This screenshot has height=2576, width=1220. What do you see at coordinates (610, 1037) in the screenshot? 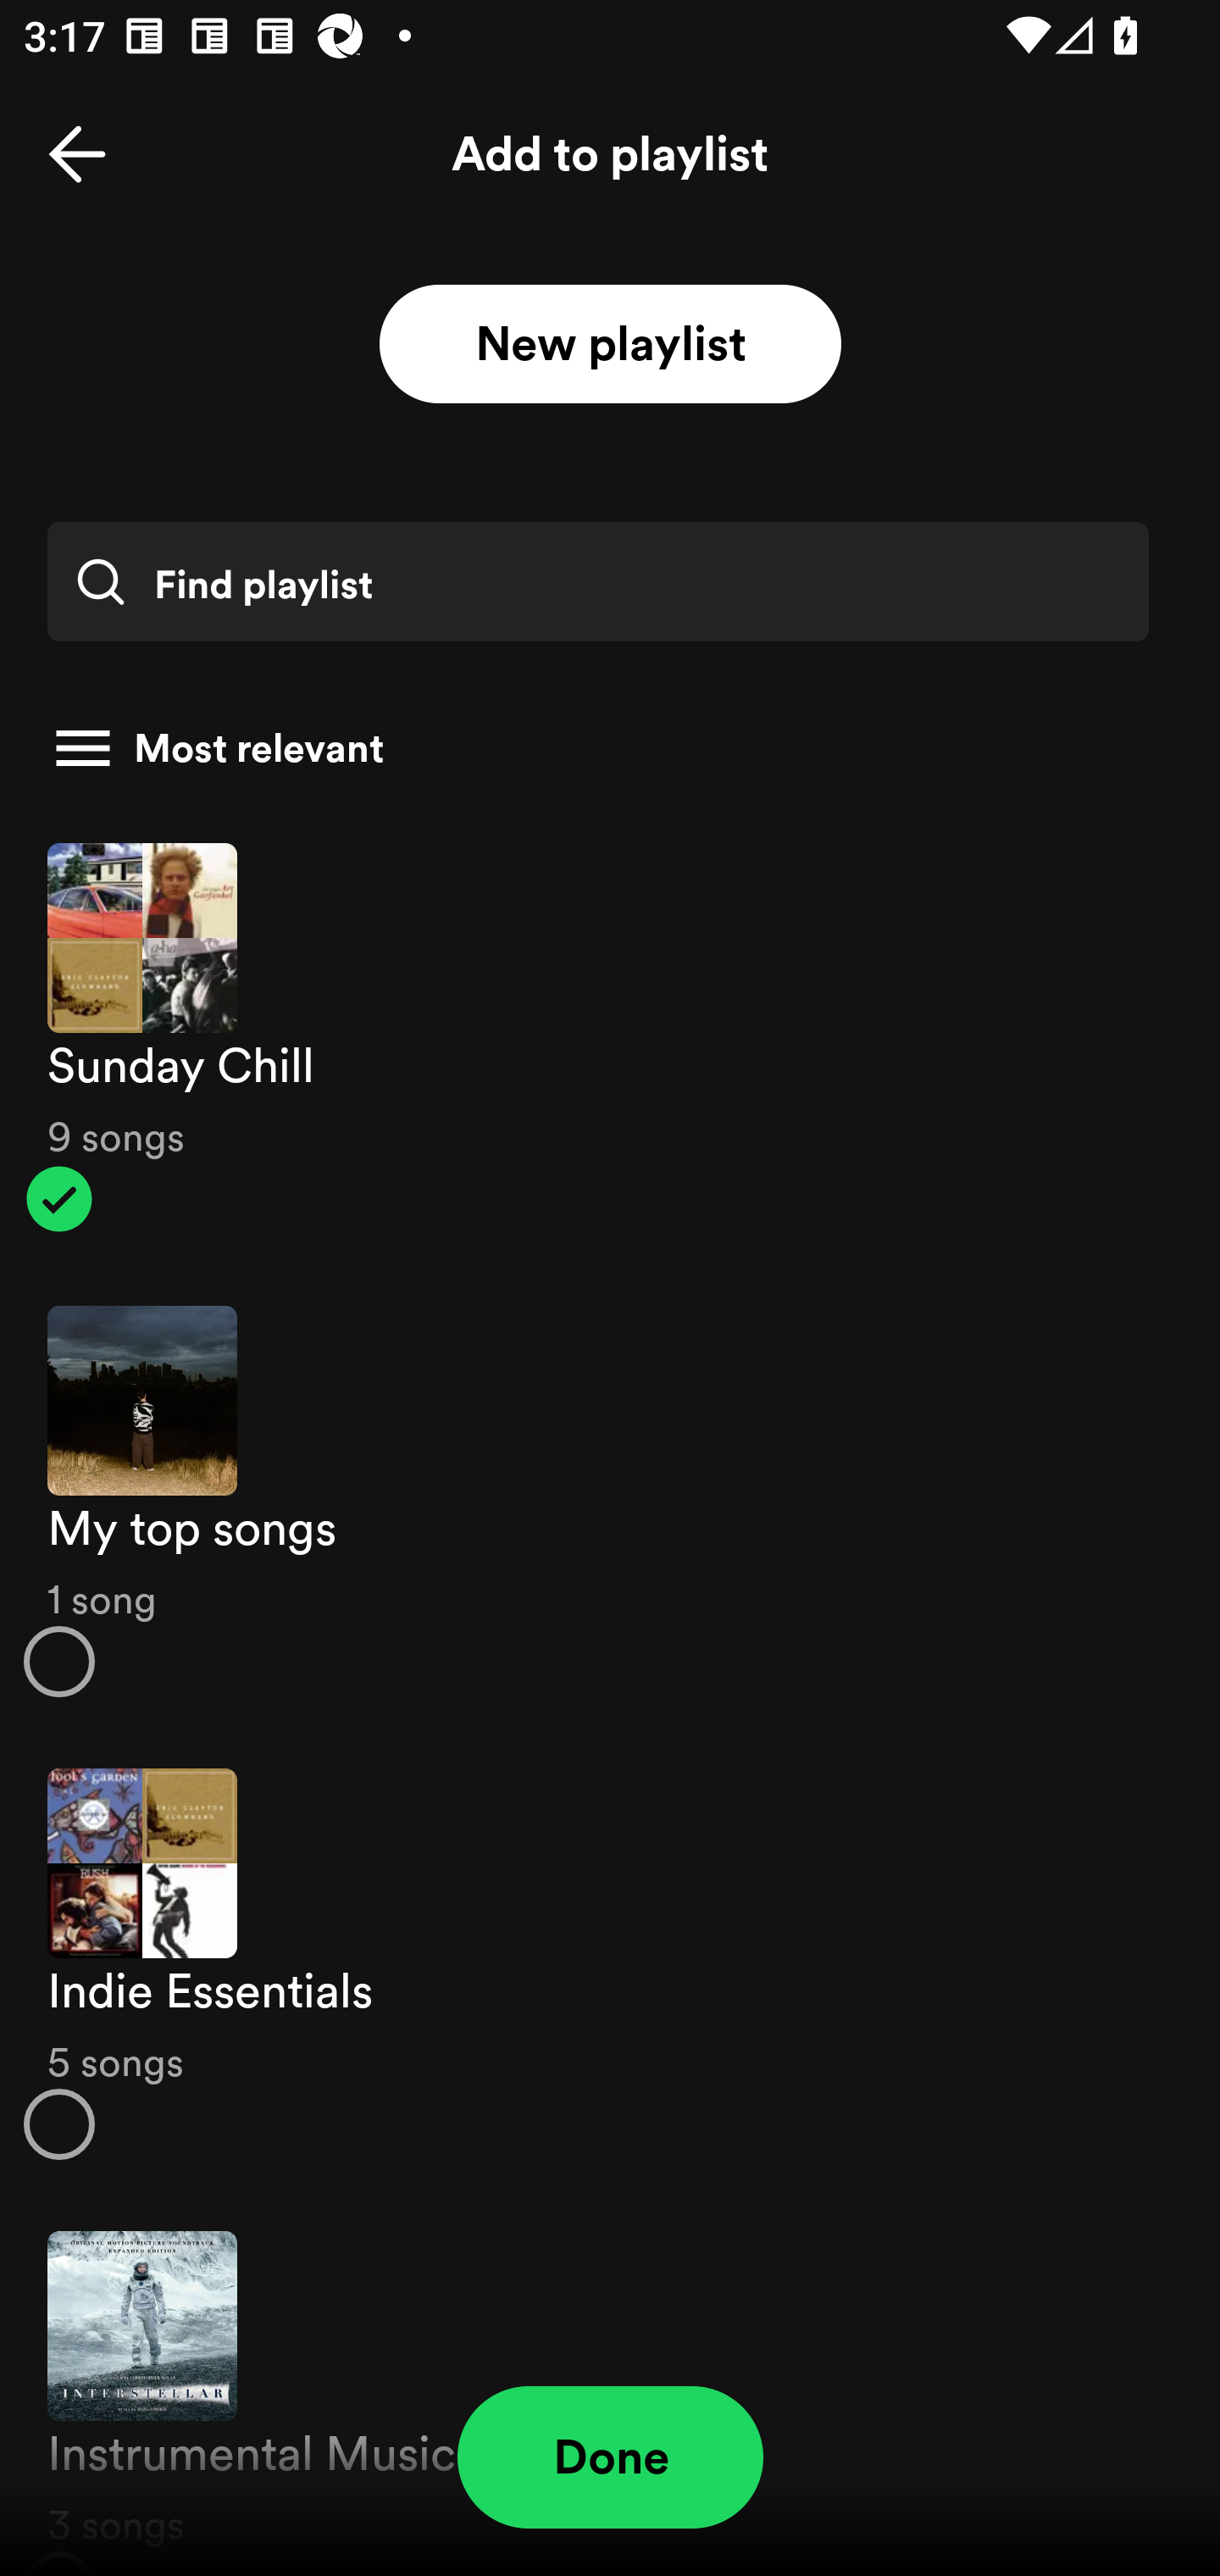
I see `Sunday Chill 9 songs` at bounding box center [610, 1037].